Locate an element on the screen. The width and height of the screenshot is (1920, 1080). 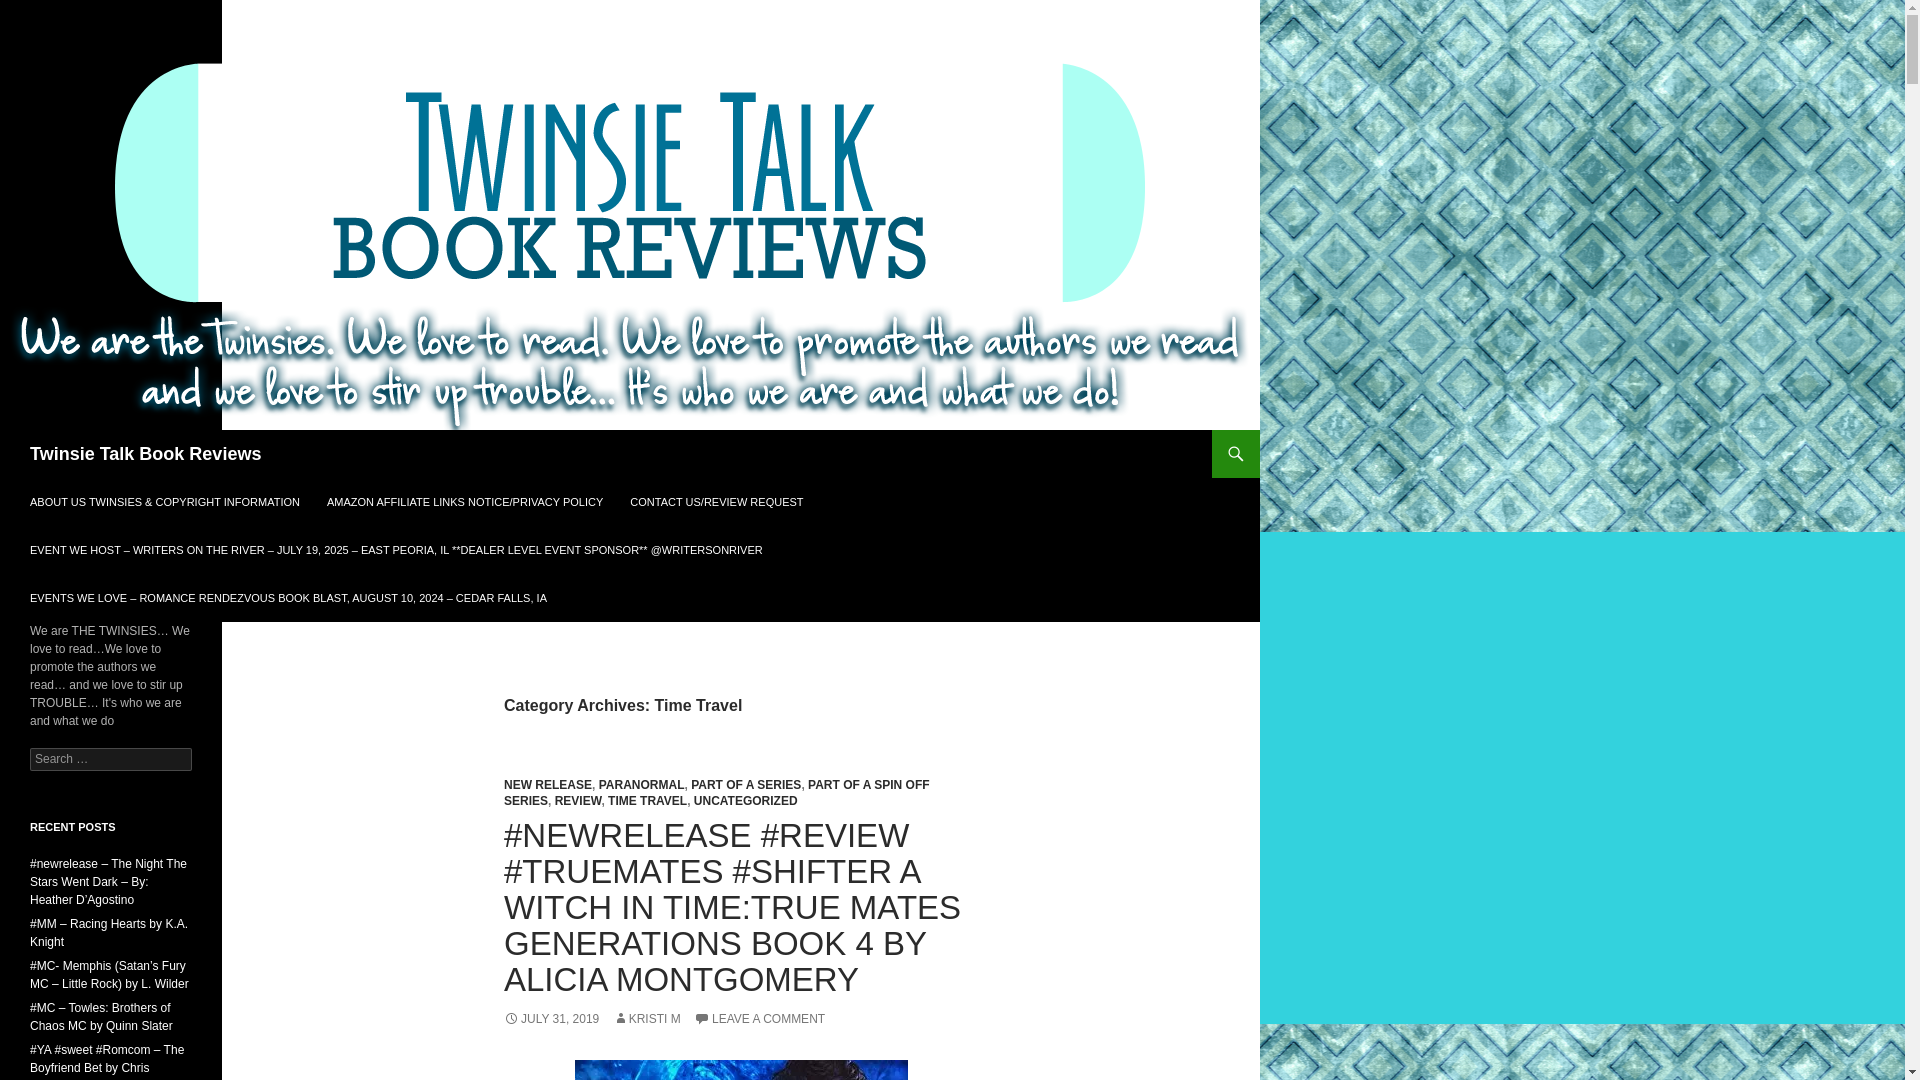
KRISTI M is located at coordinates (646, 1018).